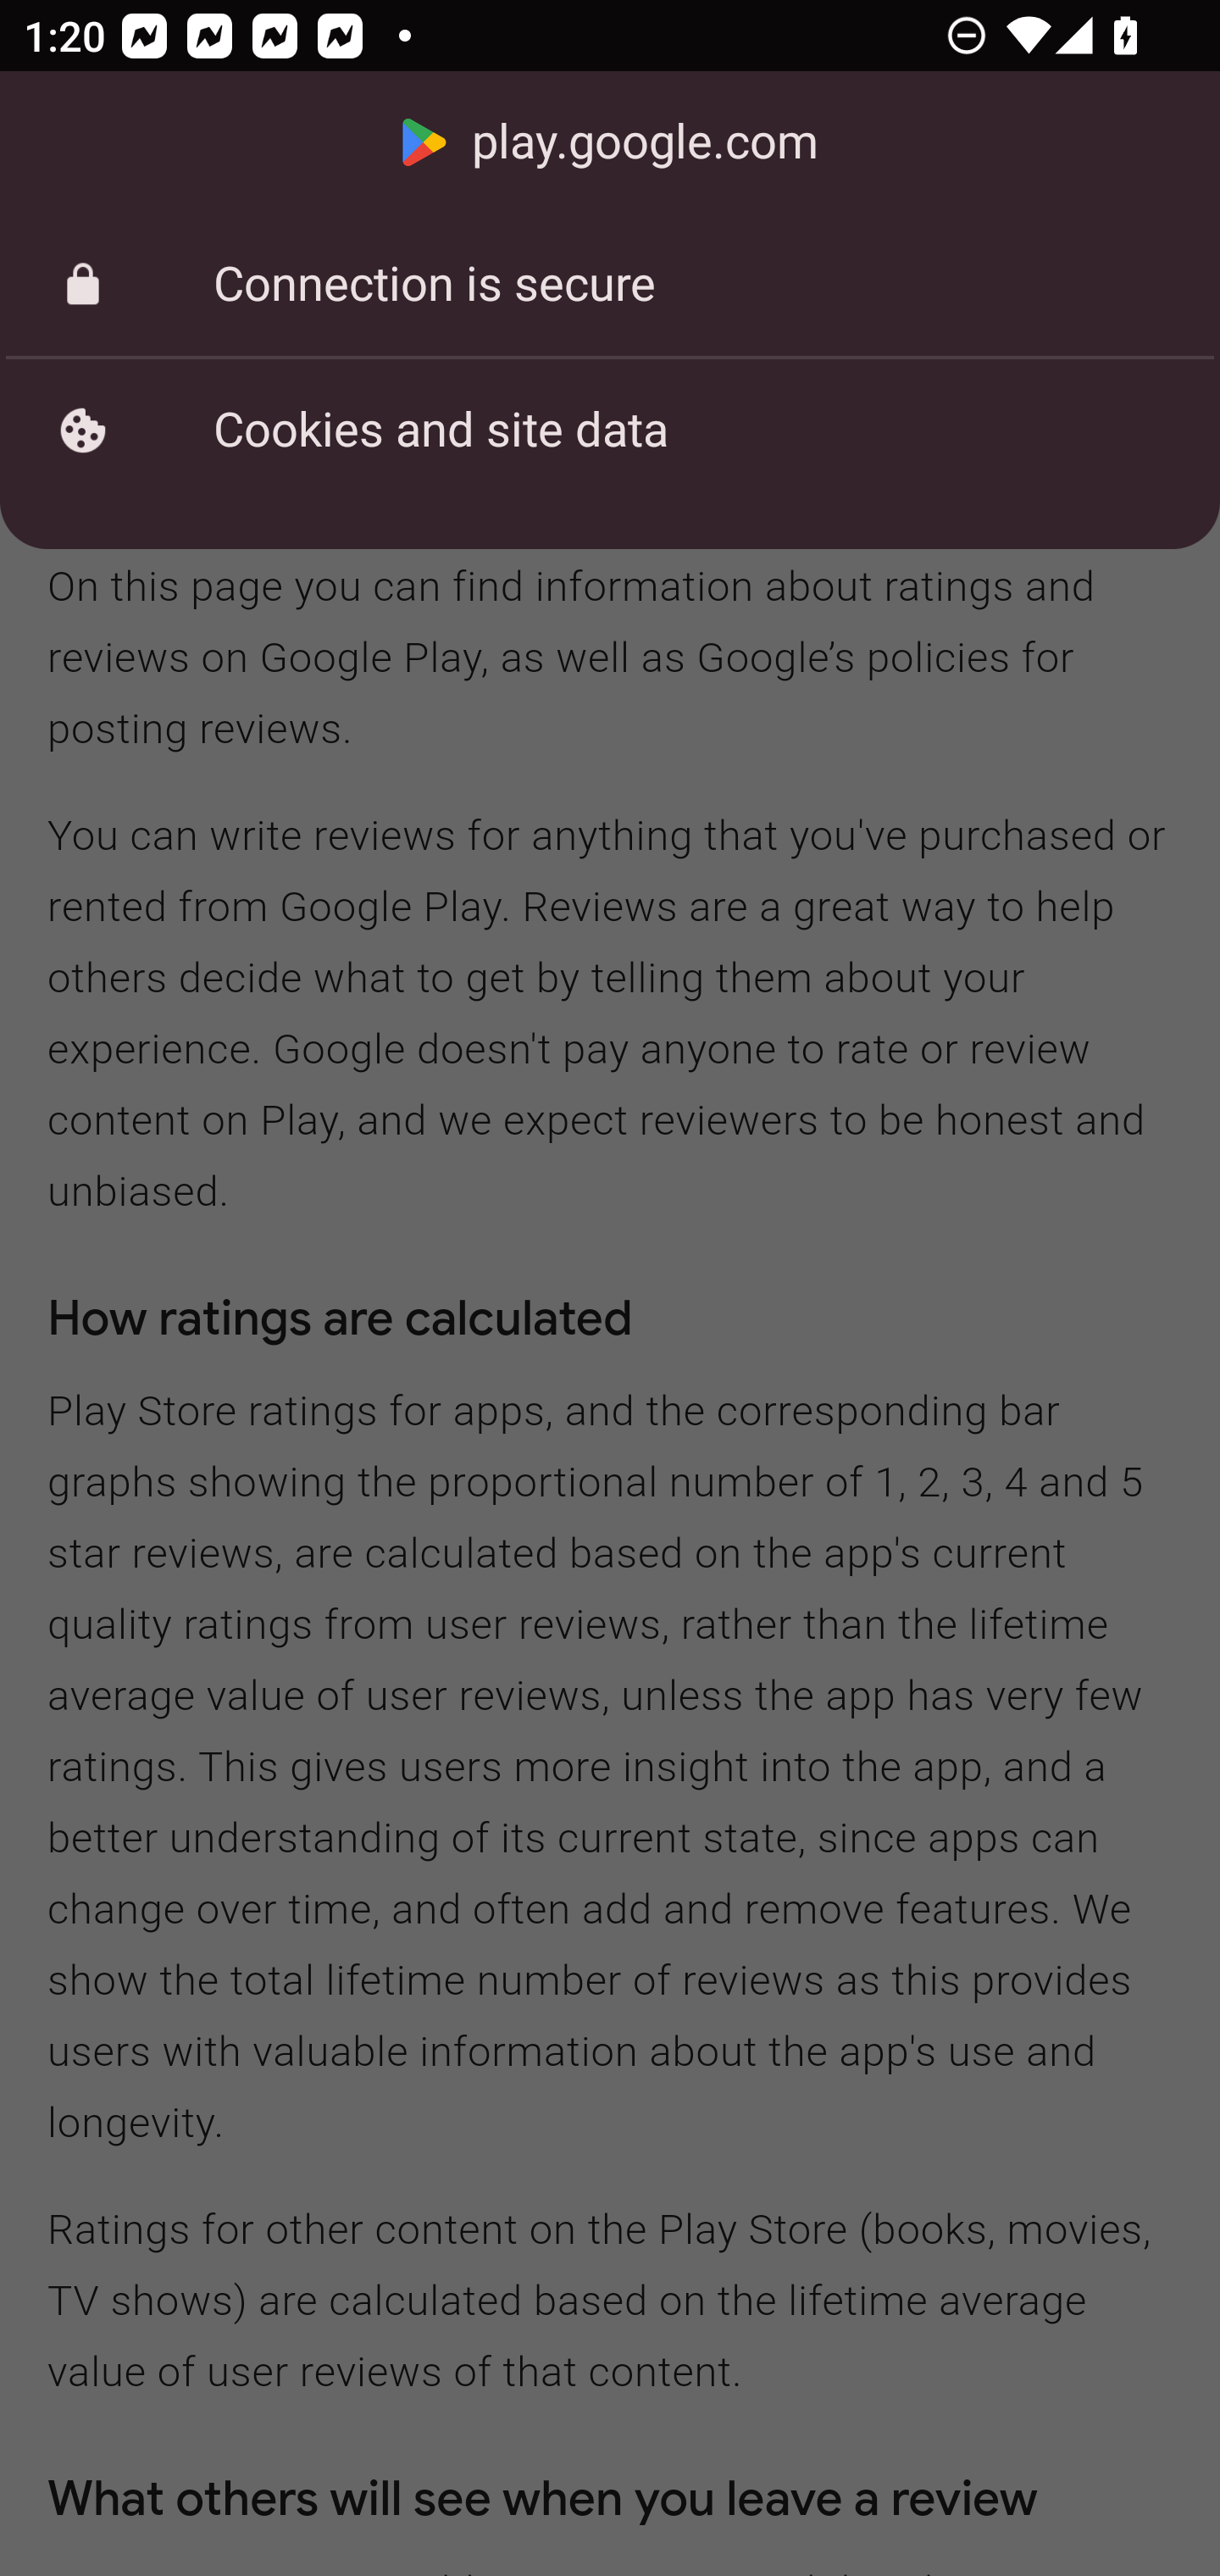 The height and width of the screenshot is (2576, 1220). Describe the element at coordinates (610, 430) in the screenshot. I see `Cookies and site data` at that location.